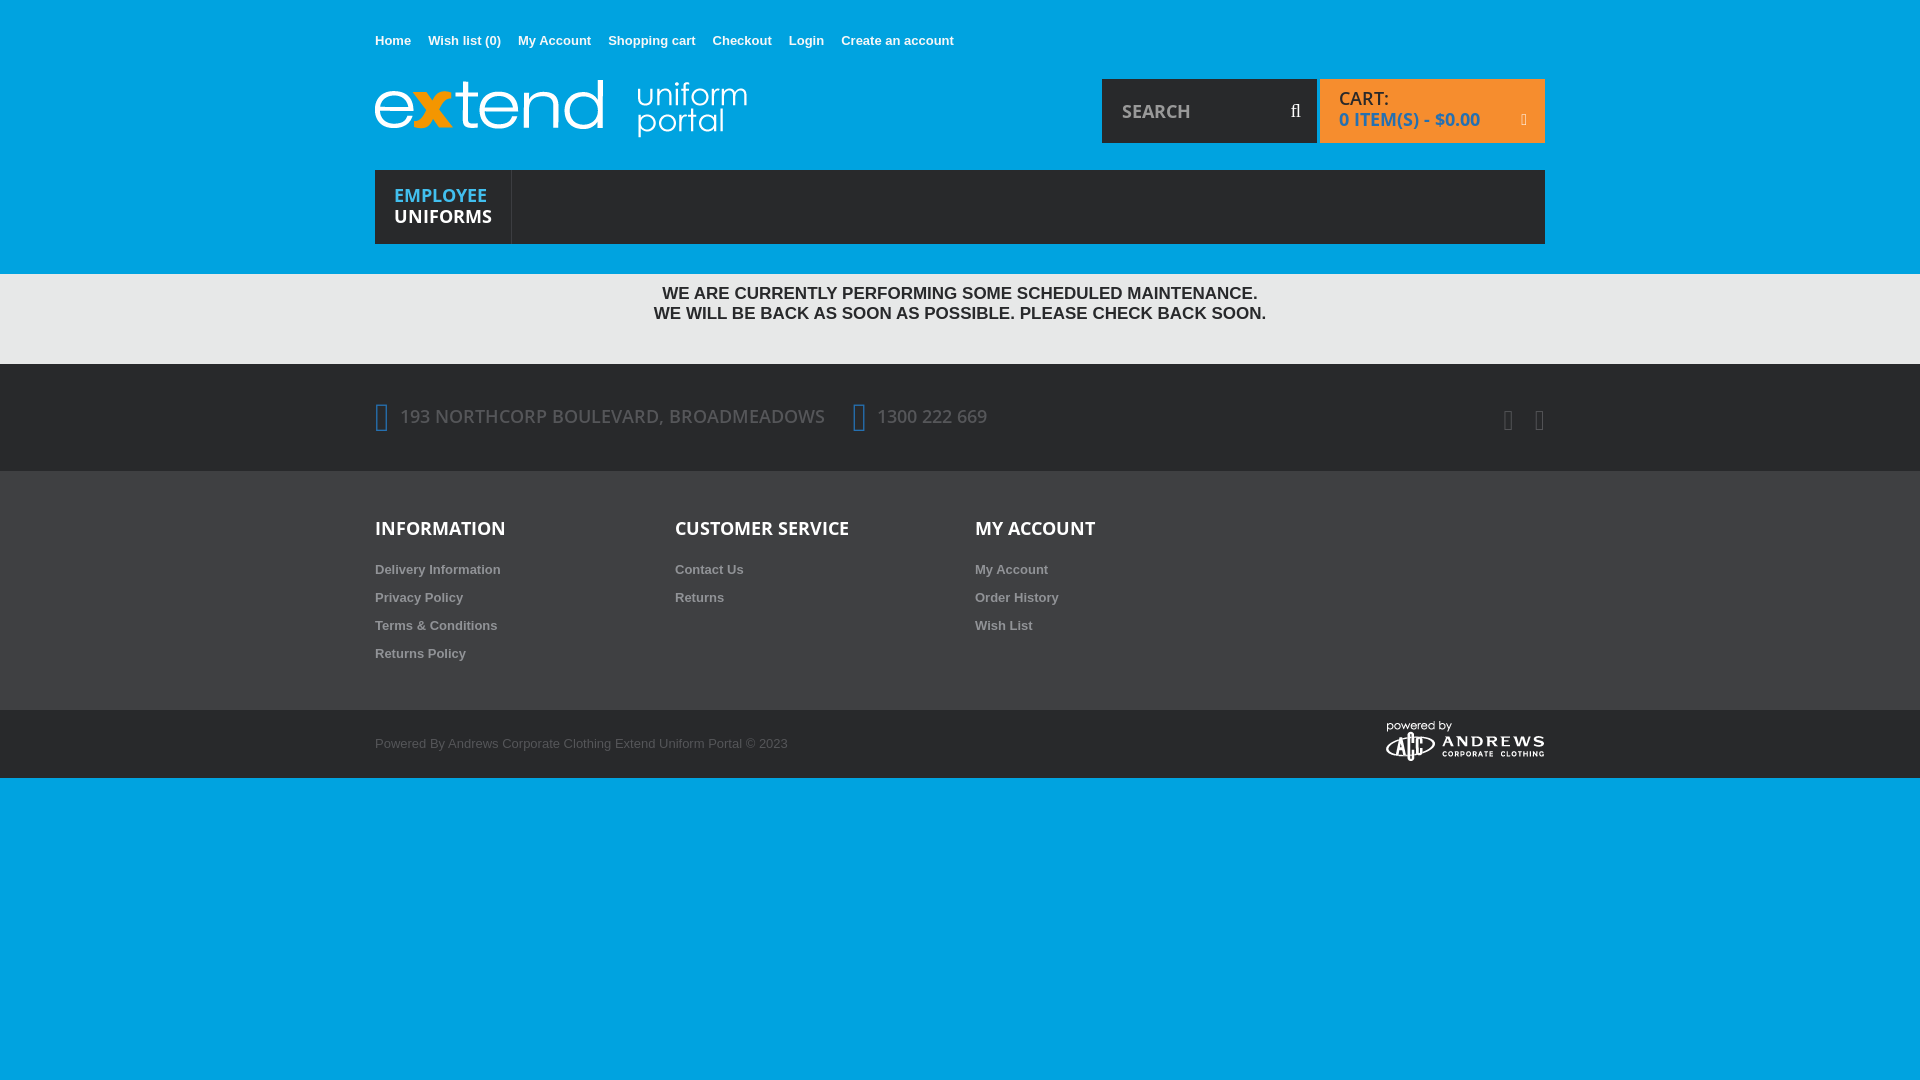  Describe the element at coordinates (710, 570) in the screenshot. I see `Contact Us` at that location.